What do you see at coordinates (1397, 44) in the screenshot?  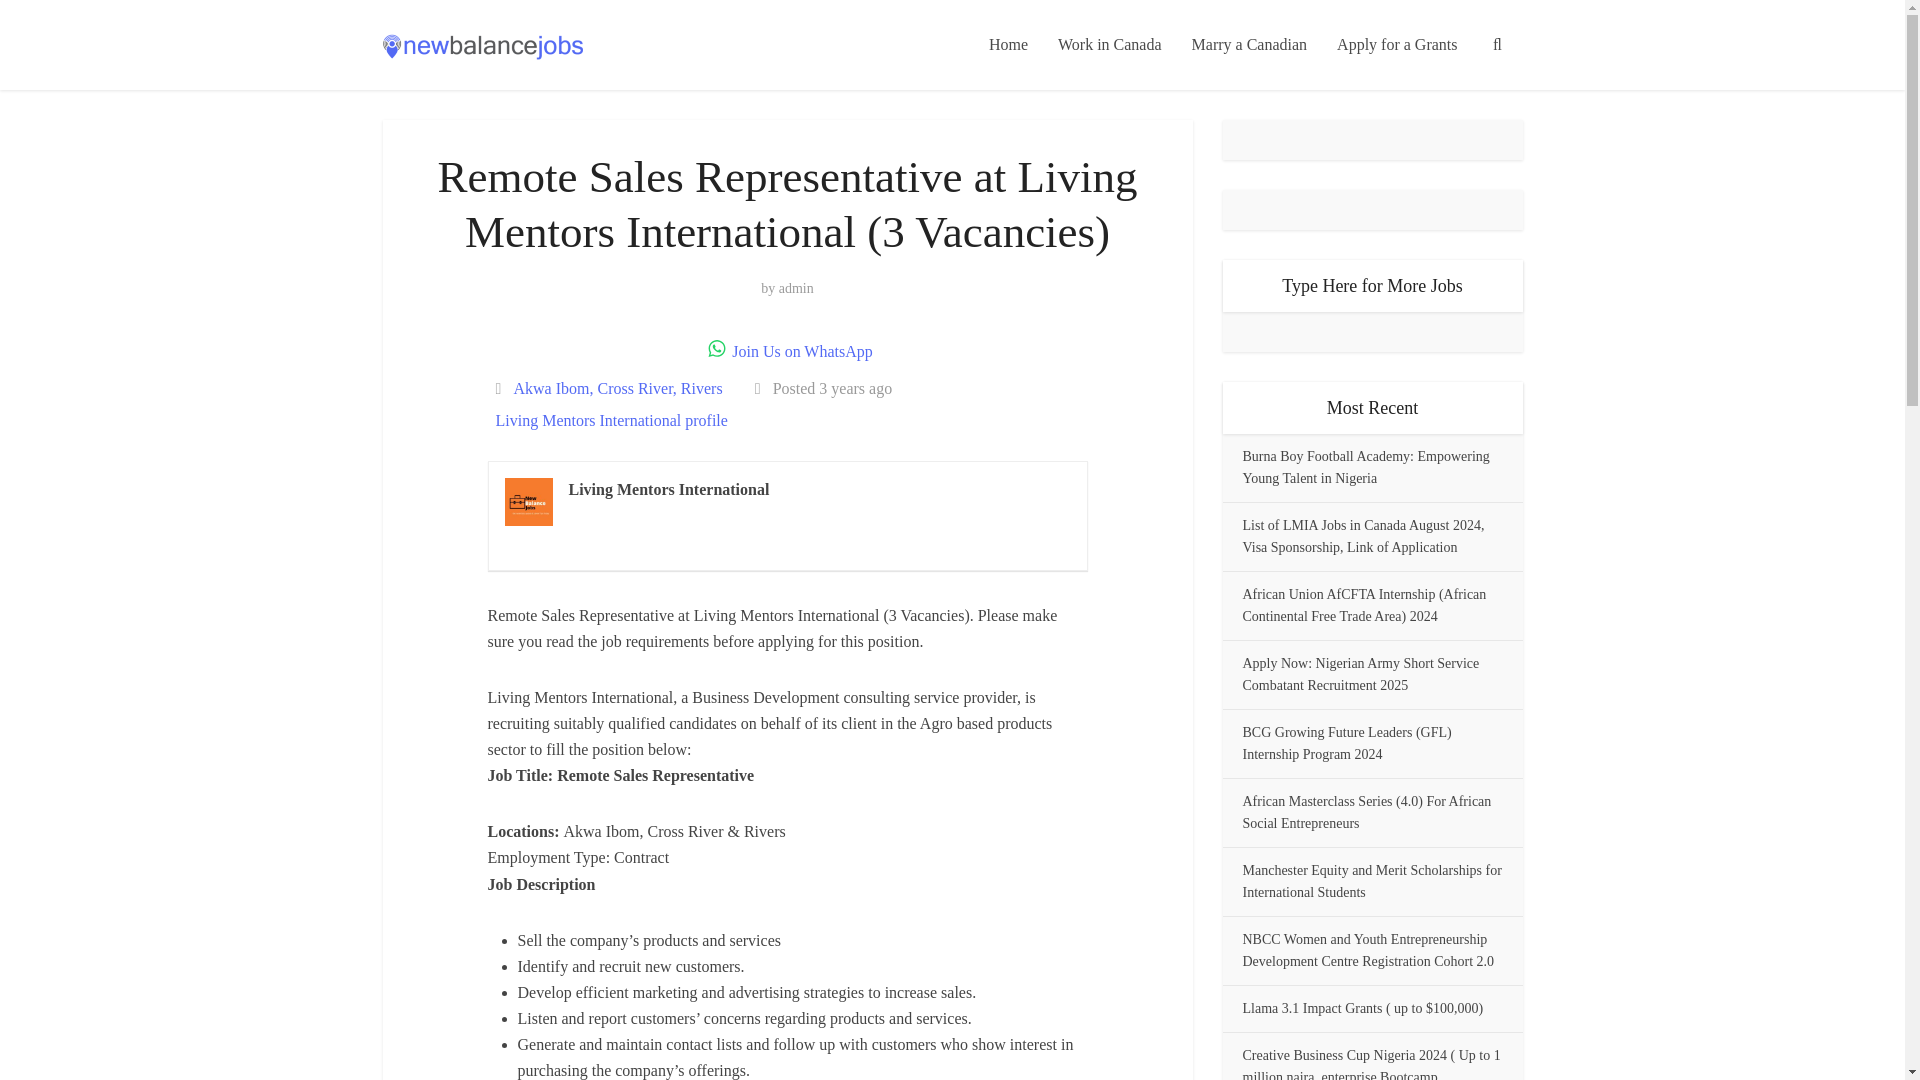 I see `Apply for a Grants` at bounding box center [1397, 44].